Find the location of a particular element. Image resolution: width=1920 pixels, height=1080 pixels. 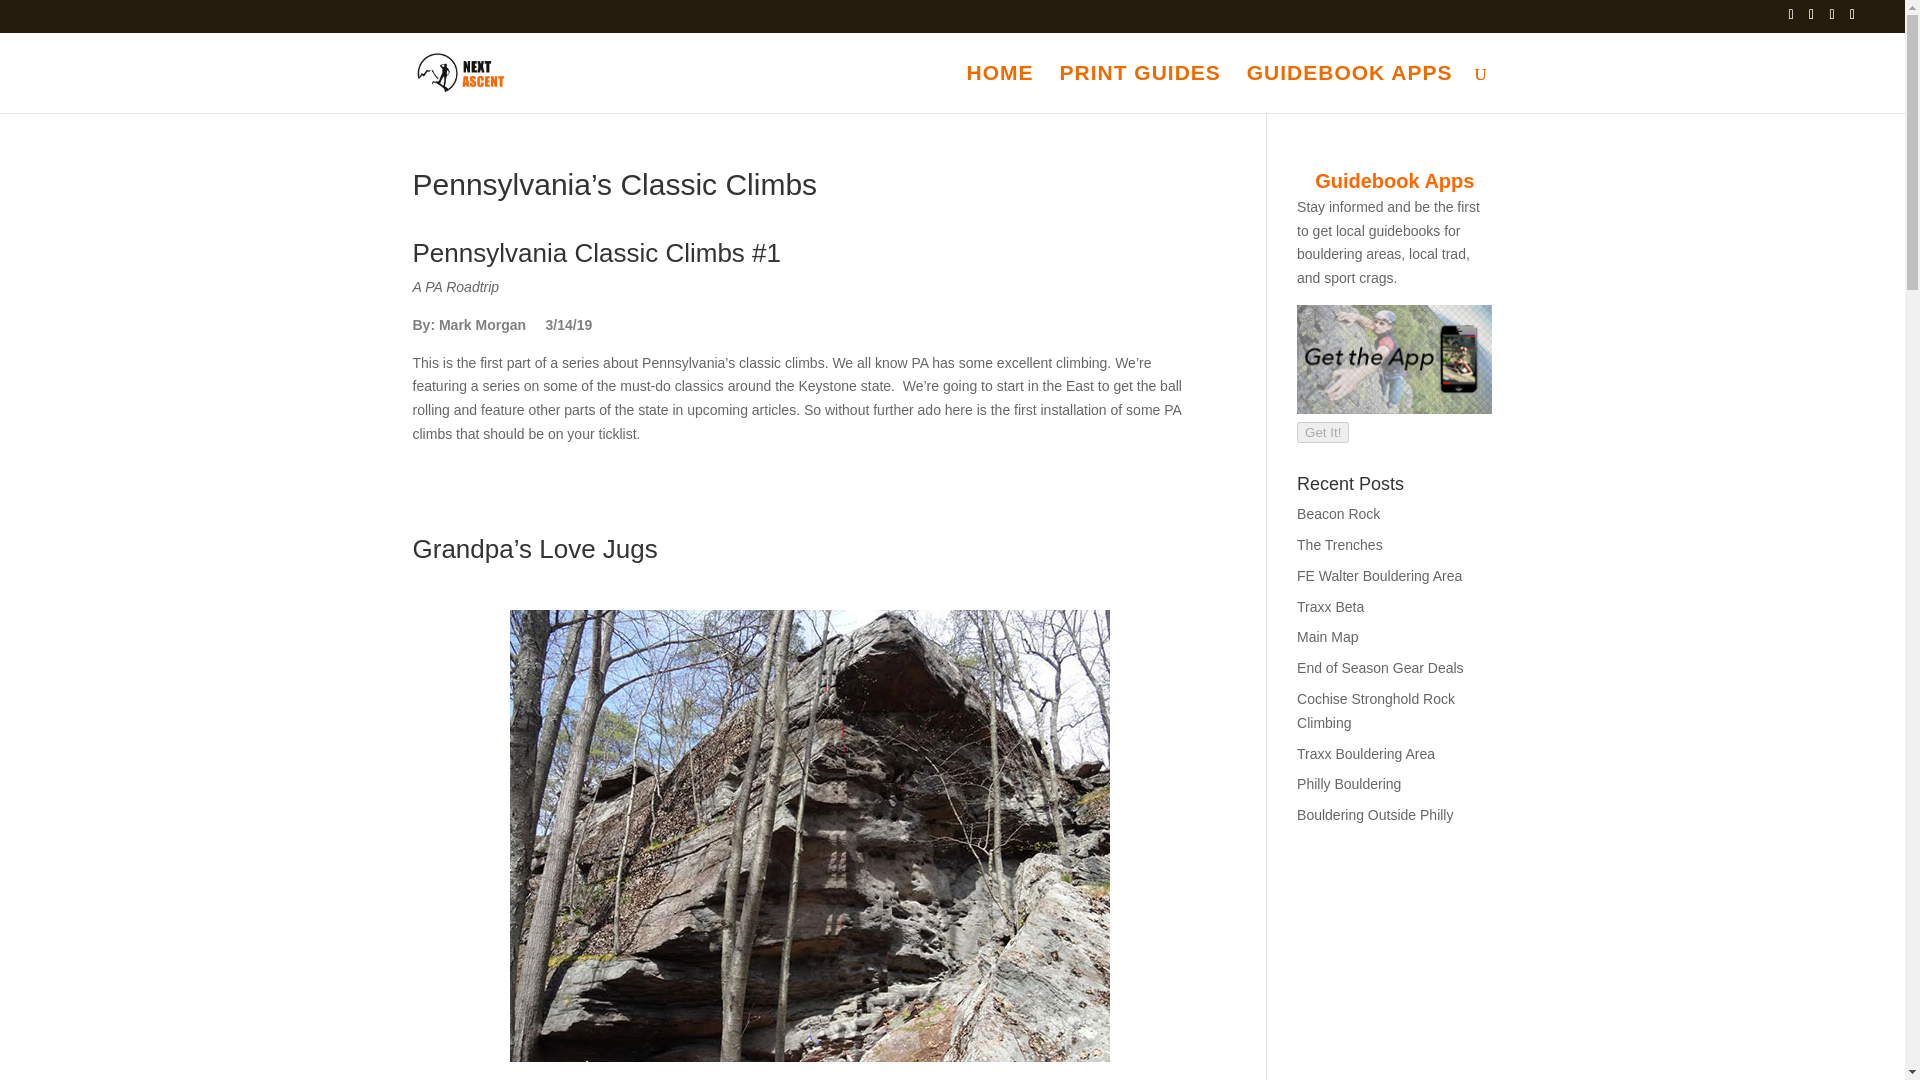

FE Walter Bouldering Area is located at coordinates (1379, 576).